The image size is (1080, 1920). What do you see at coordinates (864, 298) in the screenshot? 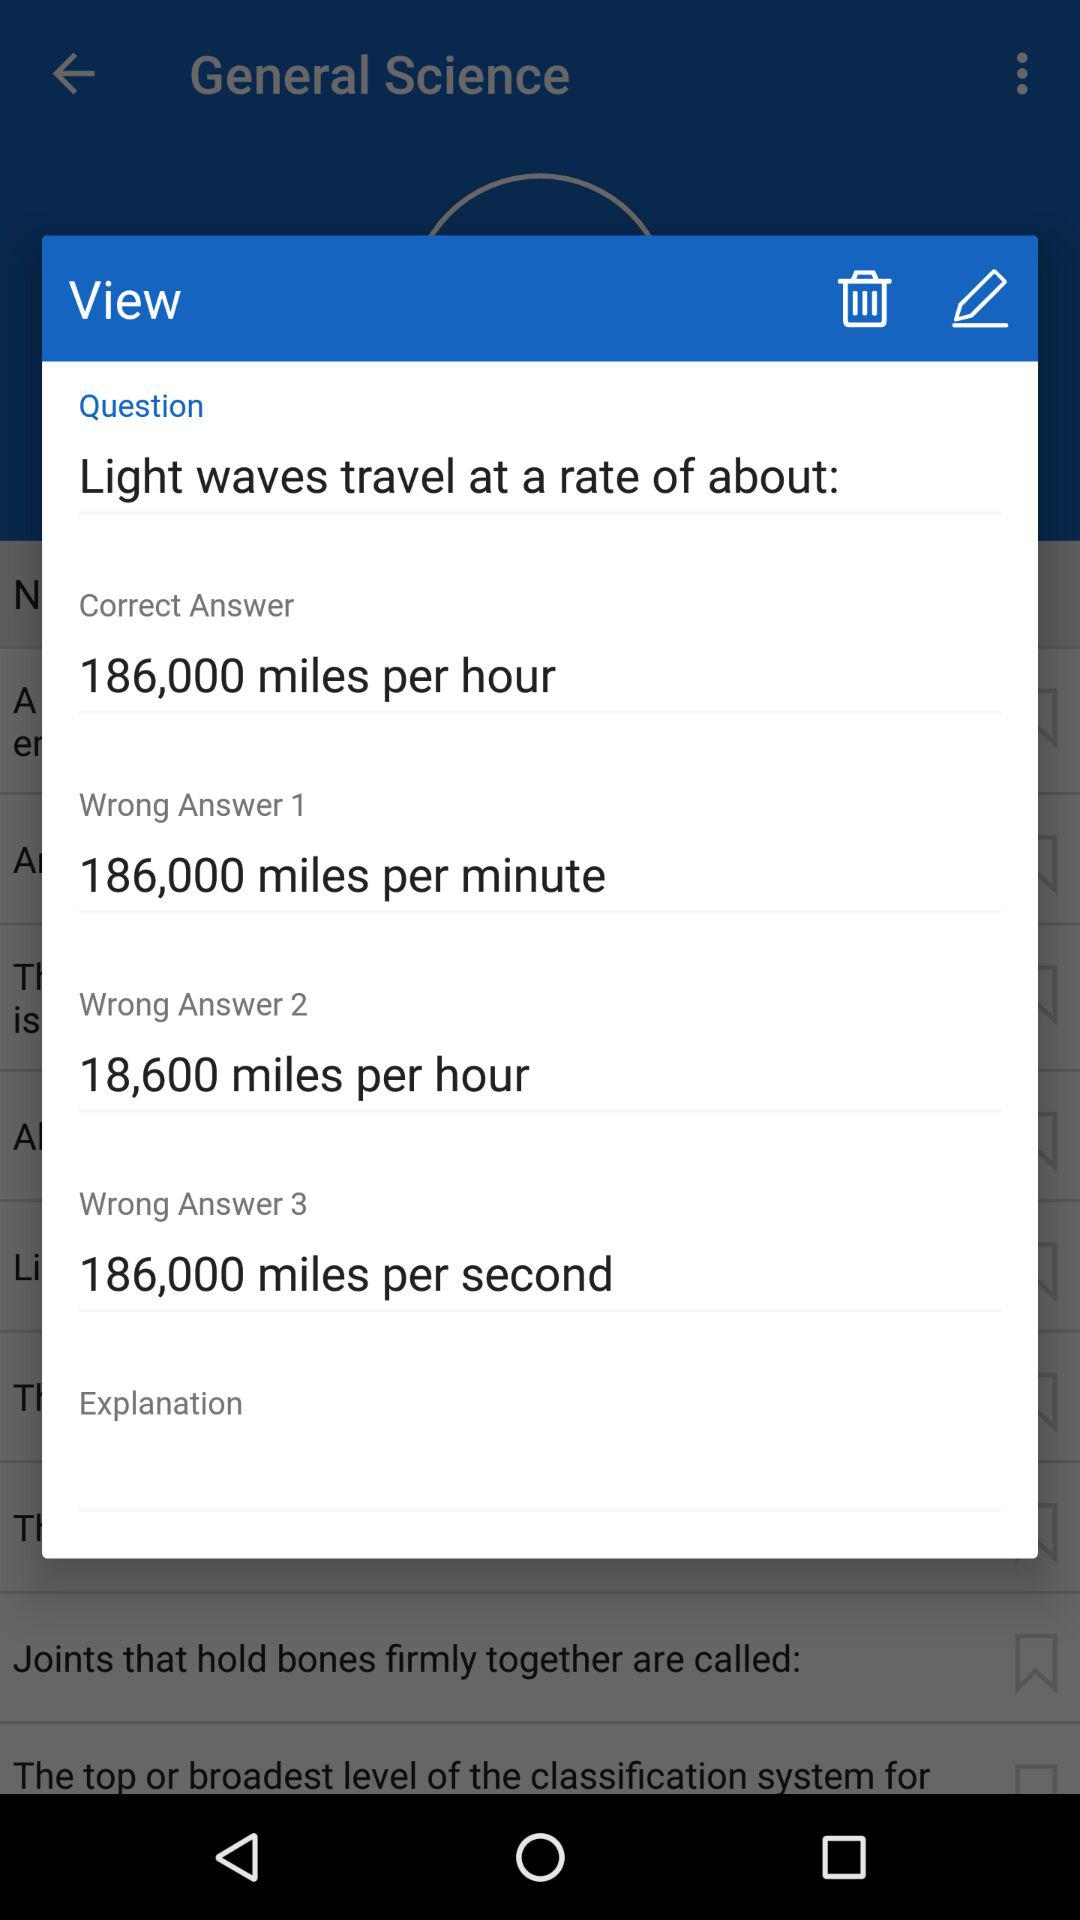
I see `launch the icon to the right of view icon` at bounding box center [864, 298].